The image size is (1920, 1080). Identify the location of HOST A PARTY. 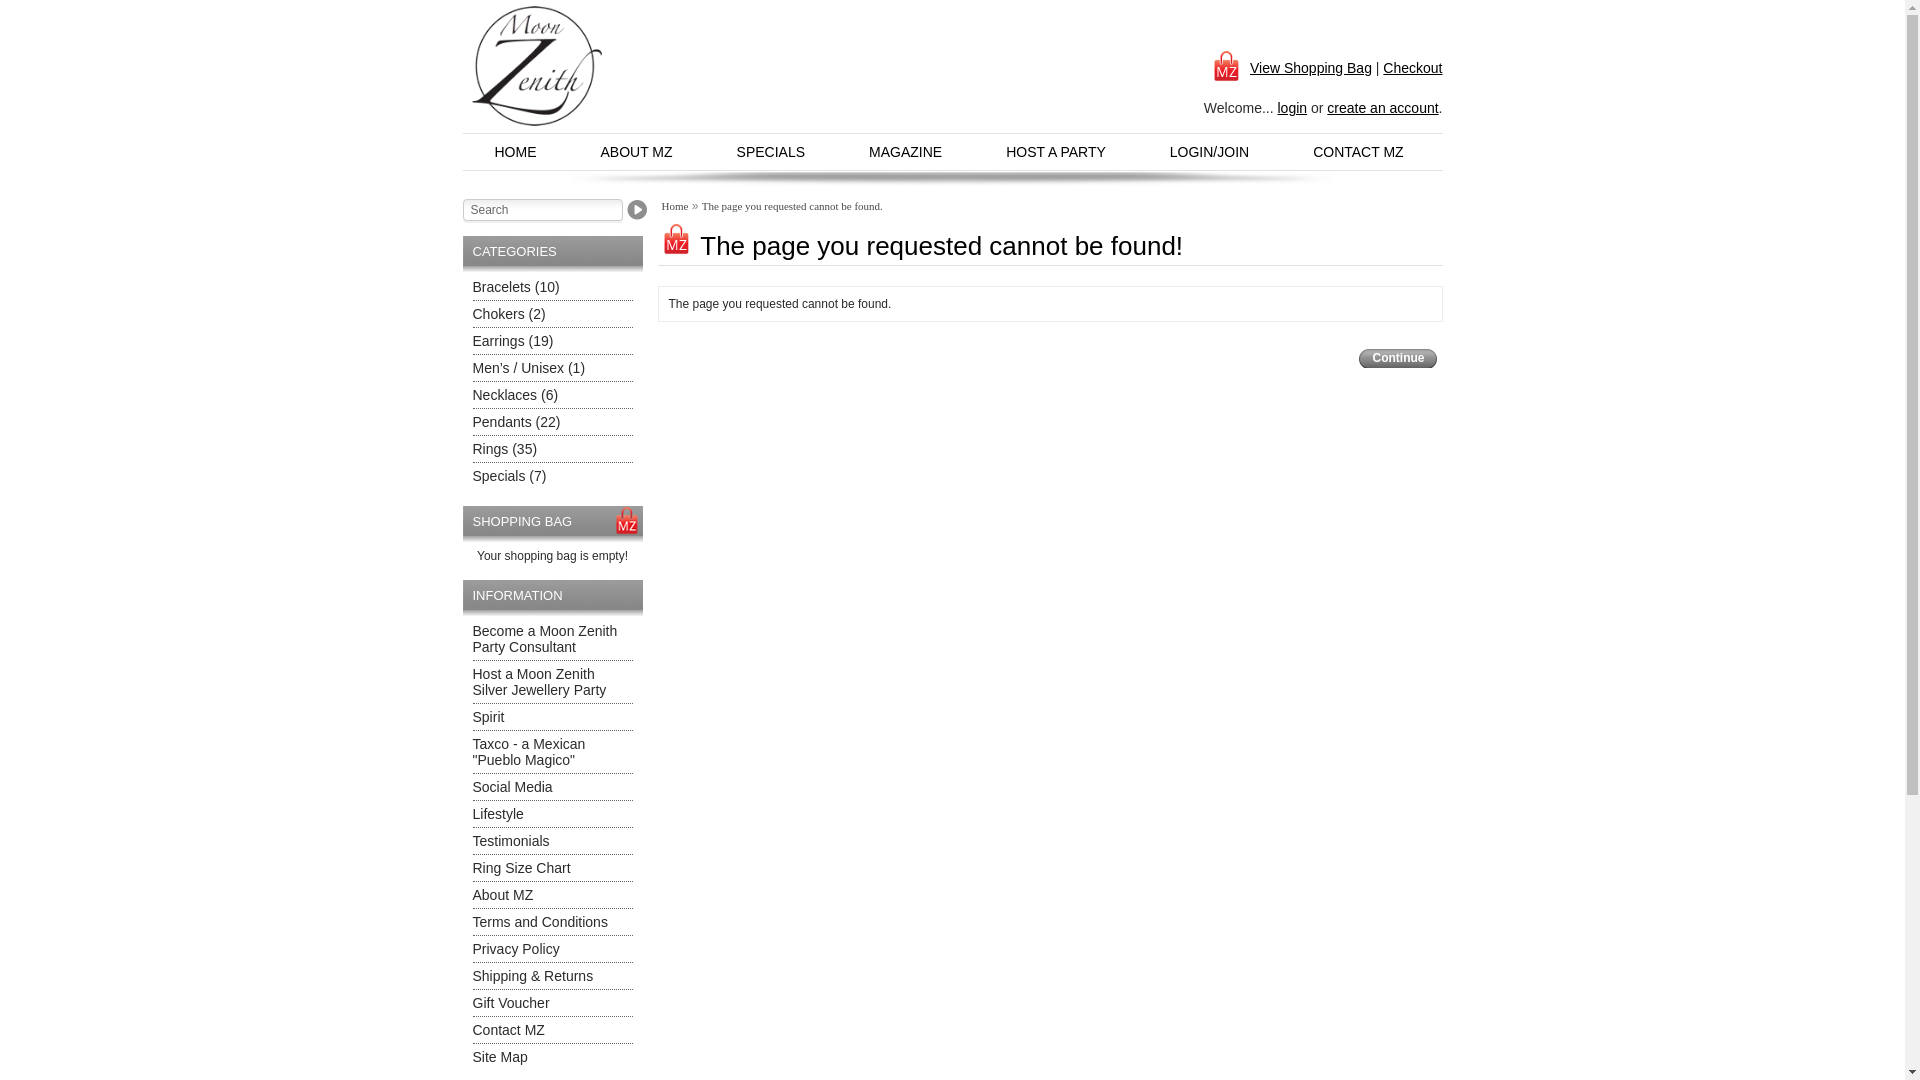
(1056, 152).